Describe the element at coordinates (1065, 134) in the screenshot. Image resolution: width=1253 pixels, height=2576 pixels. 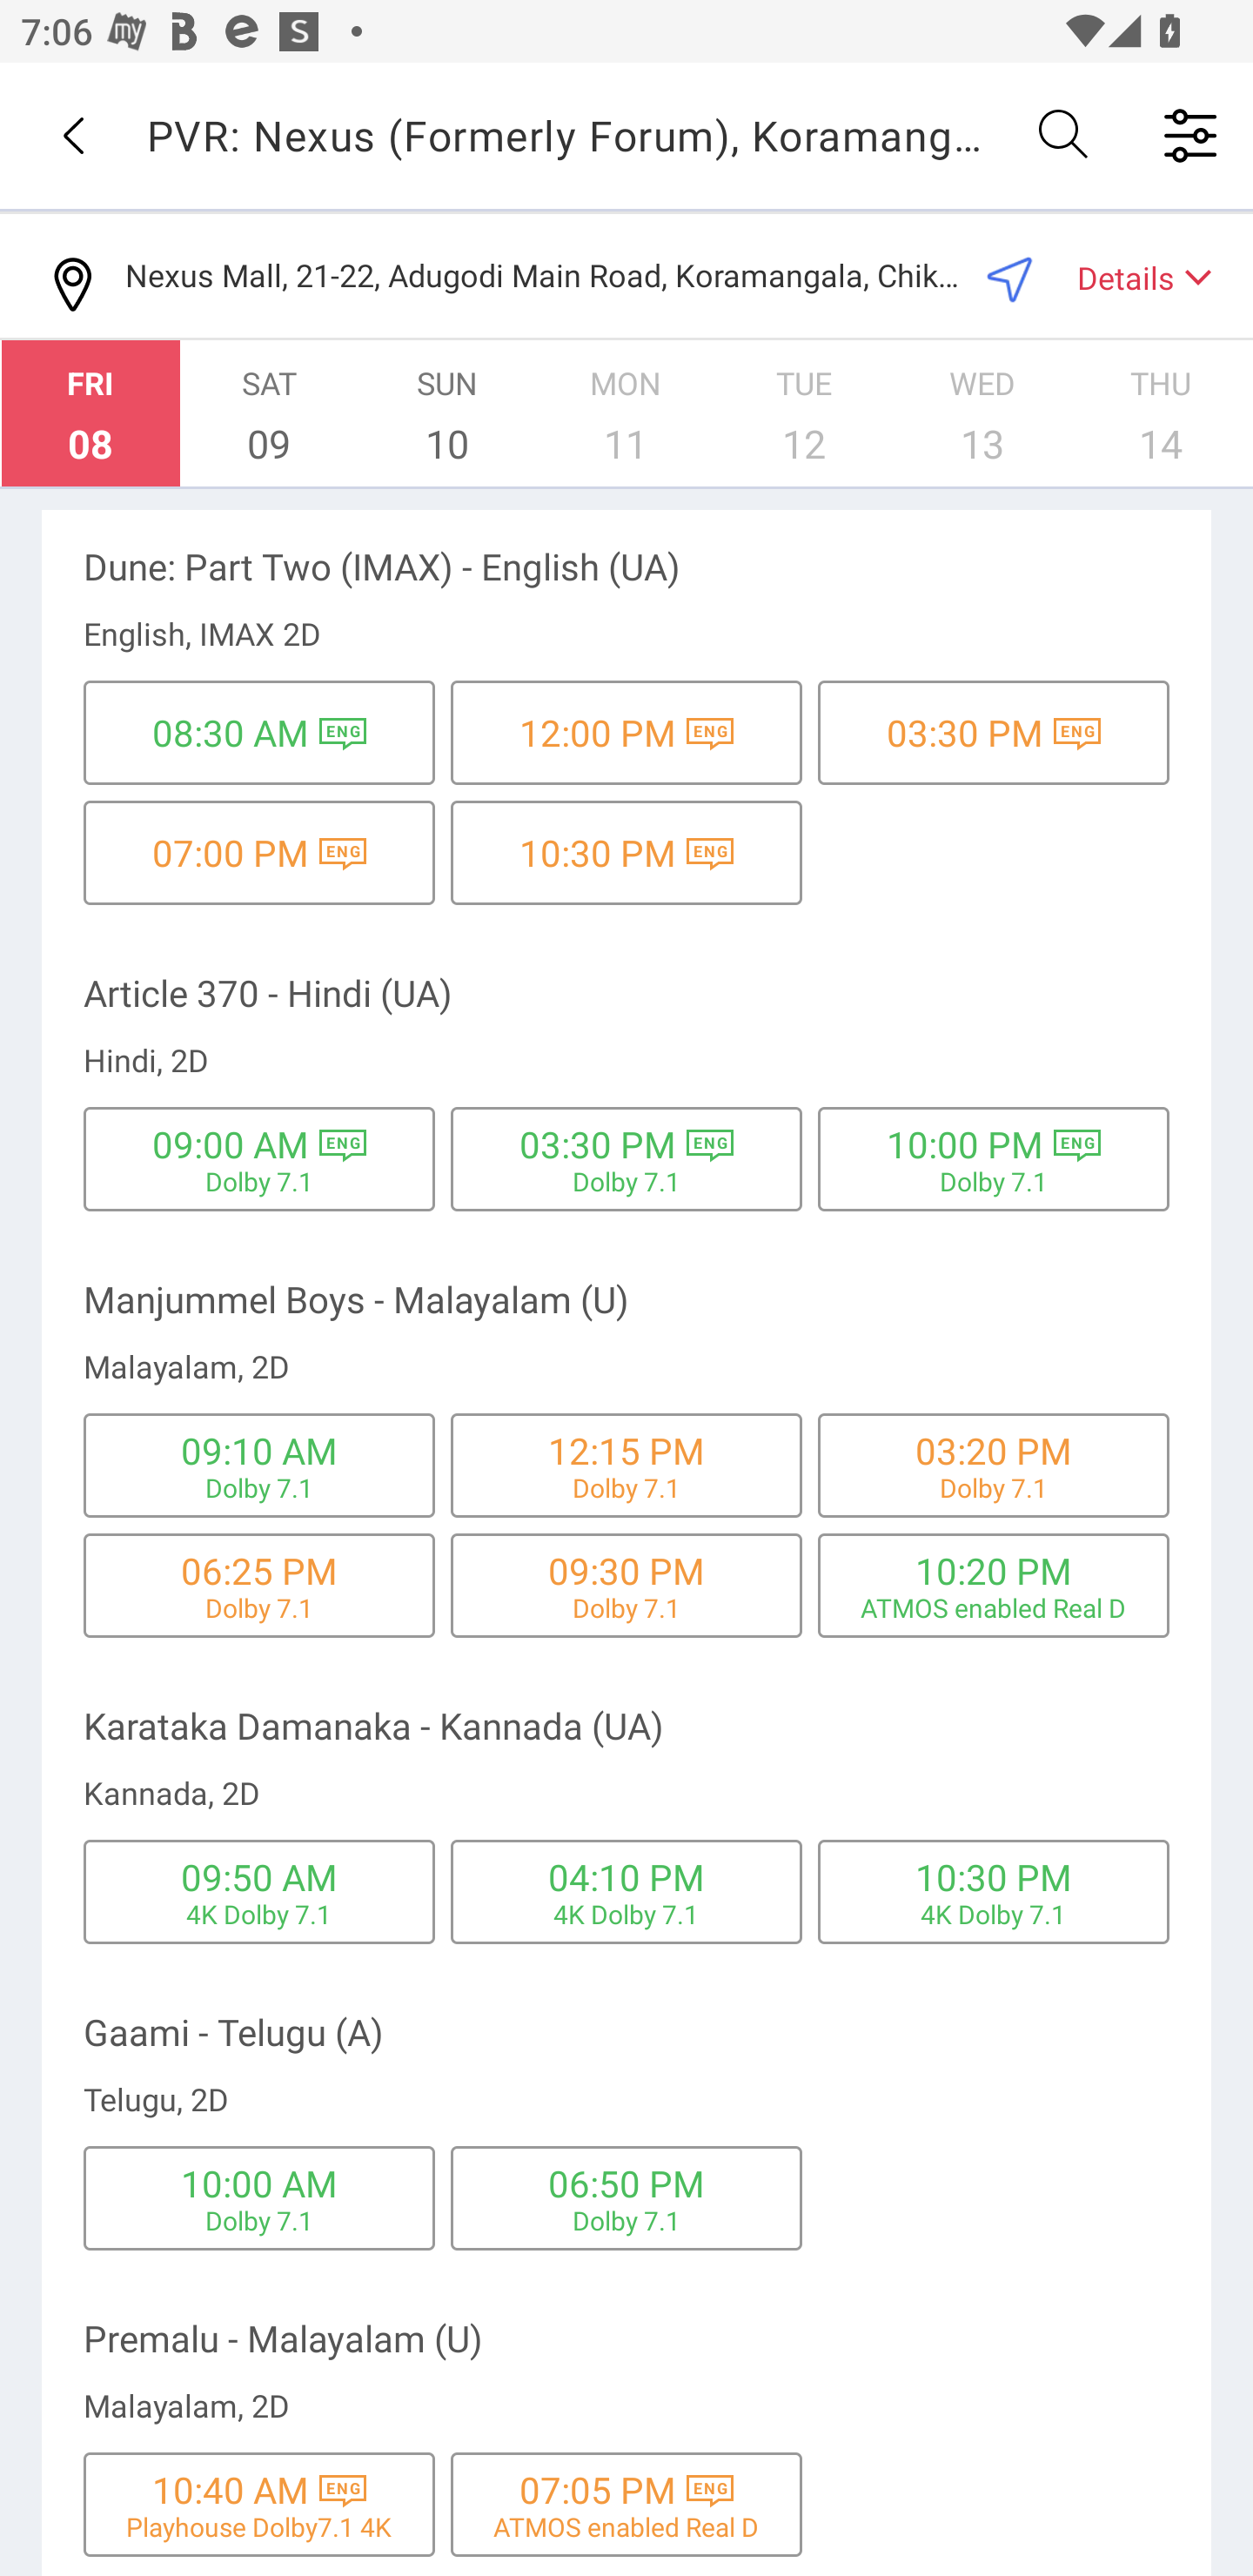
I see `Search` at that location.